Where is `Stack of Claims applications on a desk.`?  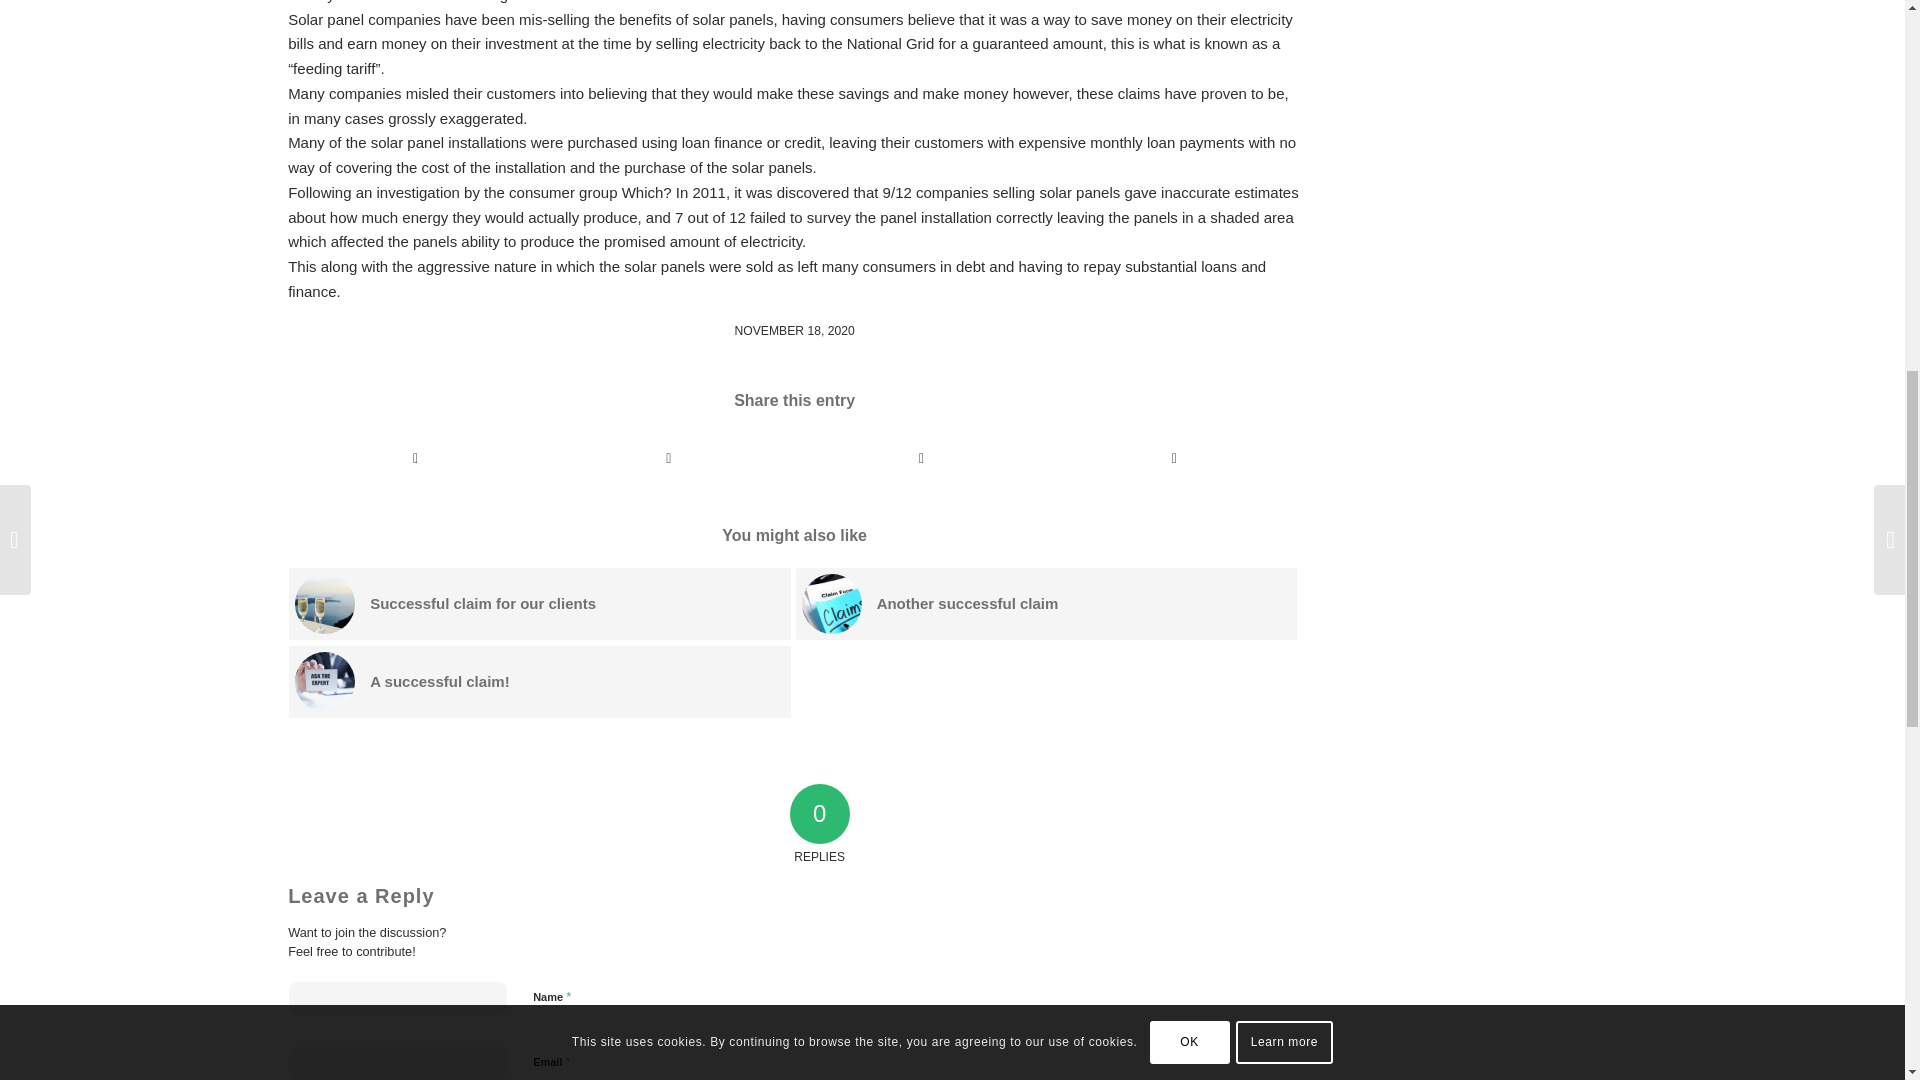
Stack of Claims applications on a desk. is located at coordinates (832, 603).